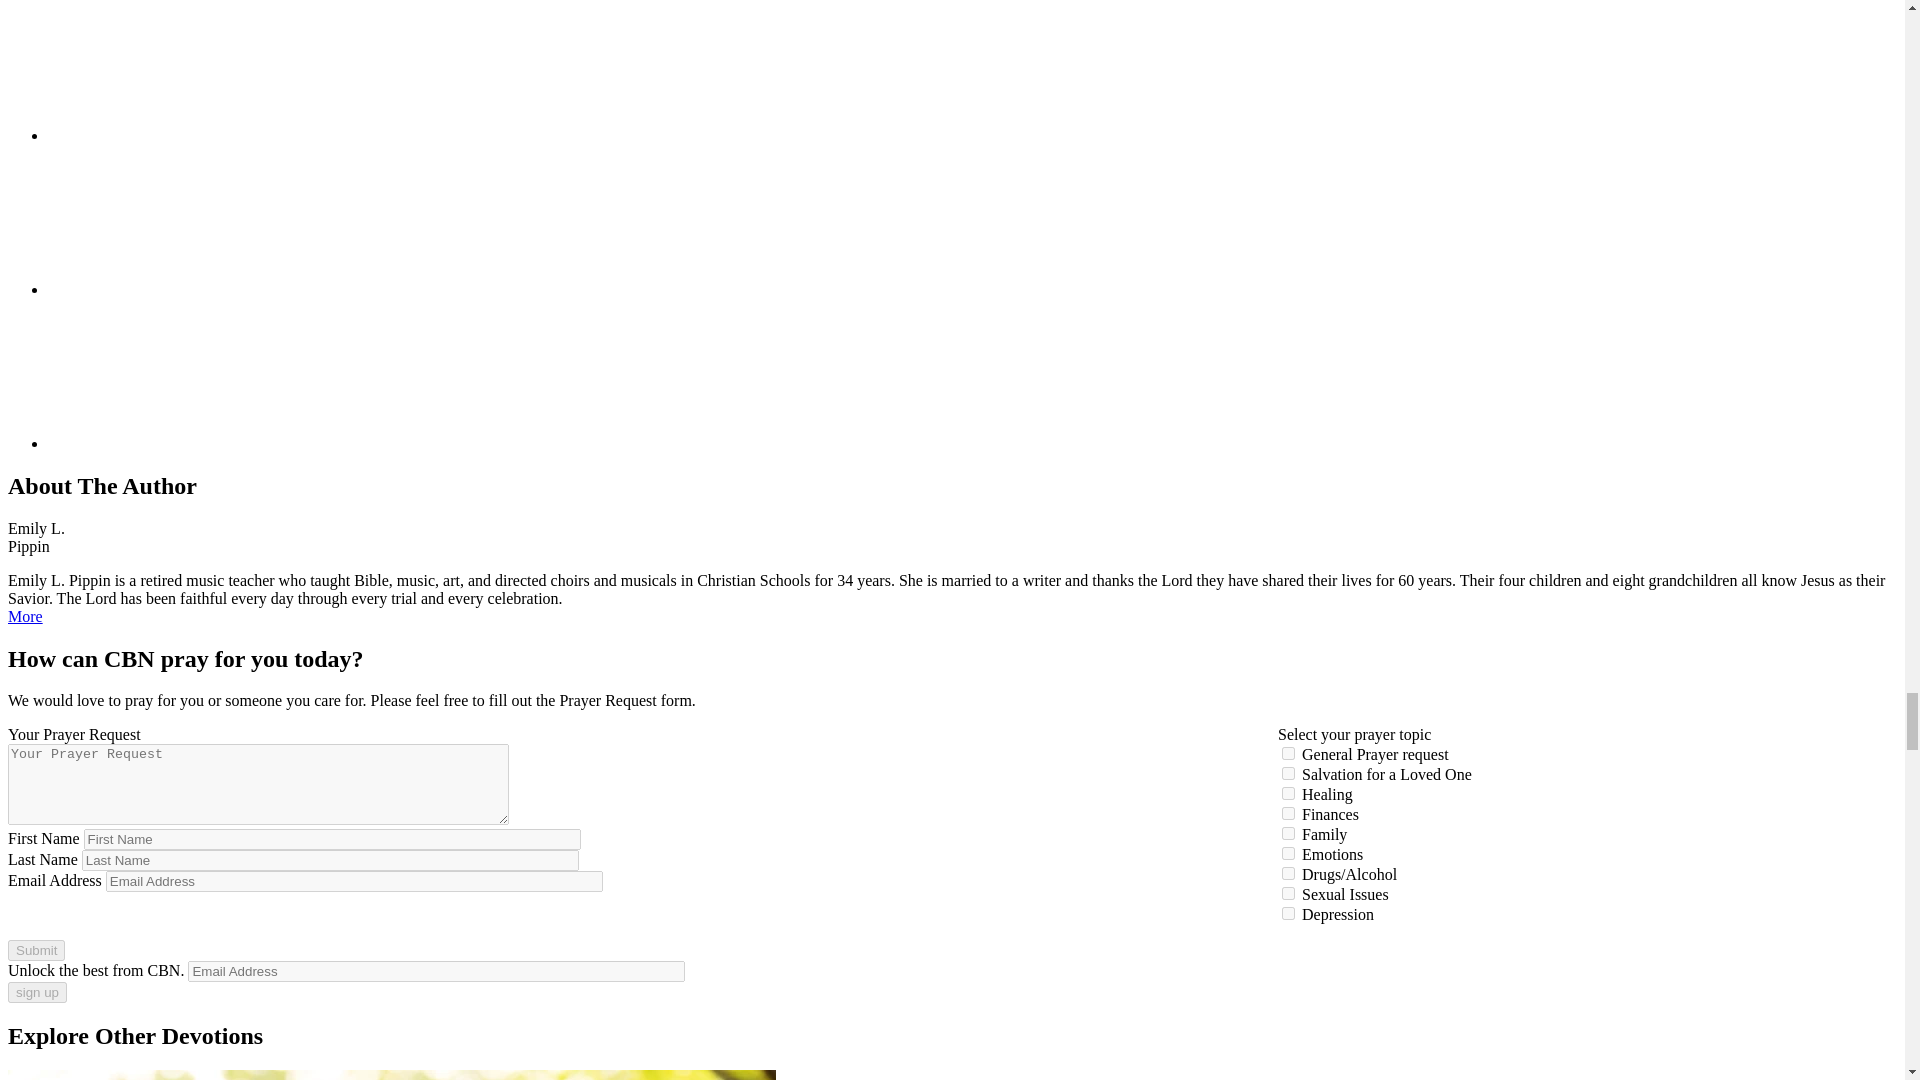 Image resolution: width=1920 pixels, height=1080 pixels. I want to click on Mail, so click(198, 289).